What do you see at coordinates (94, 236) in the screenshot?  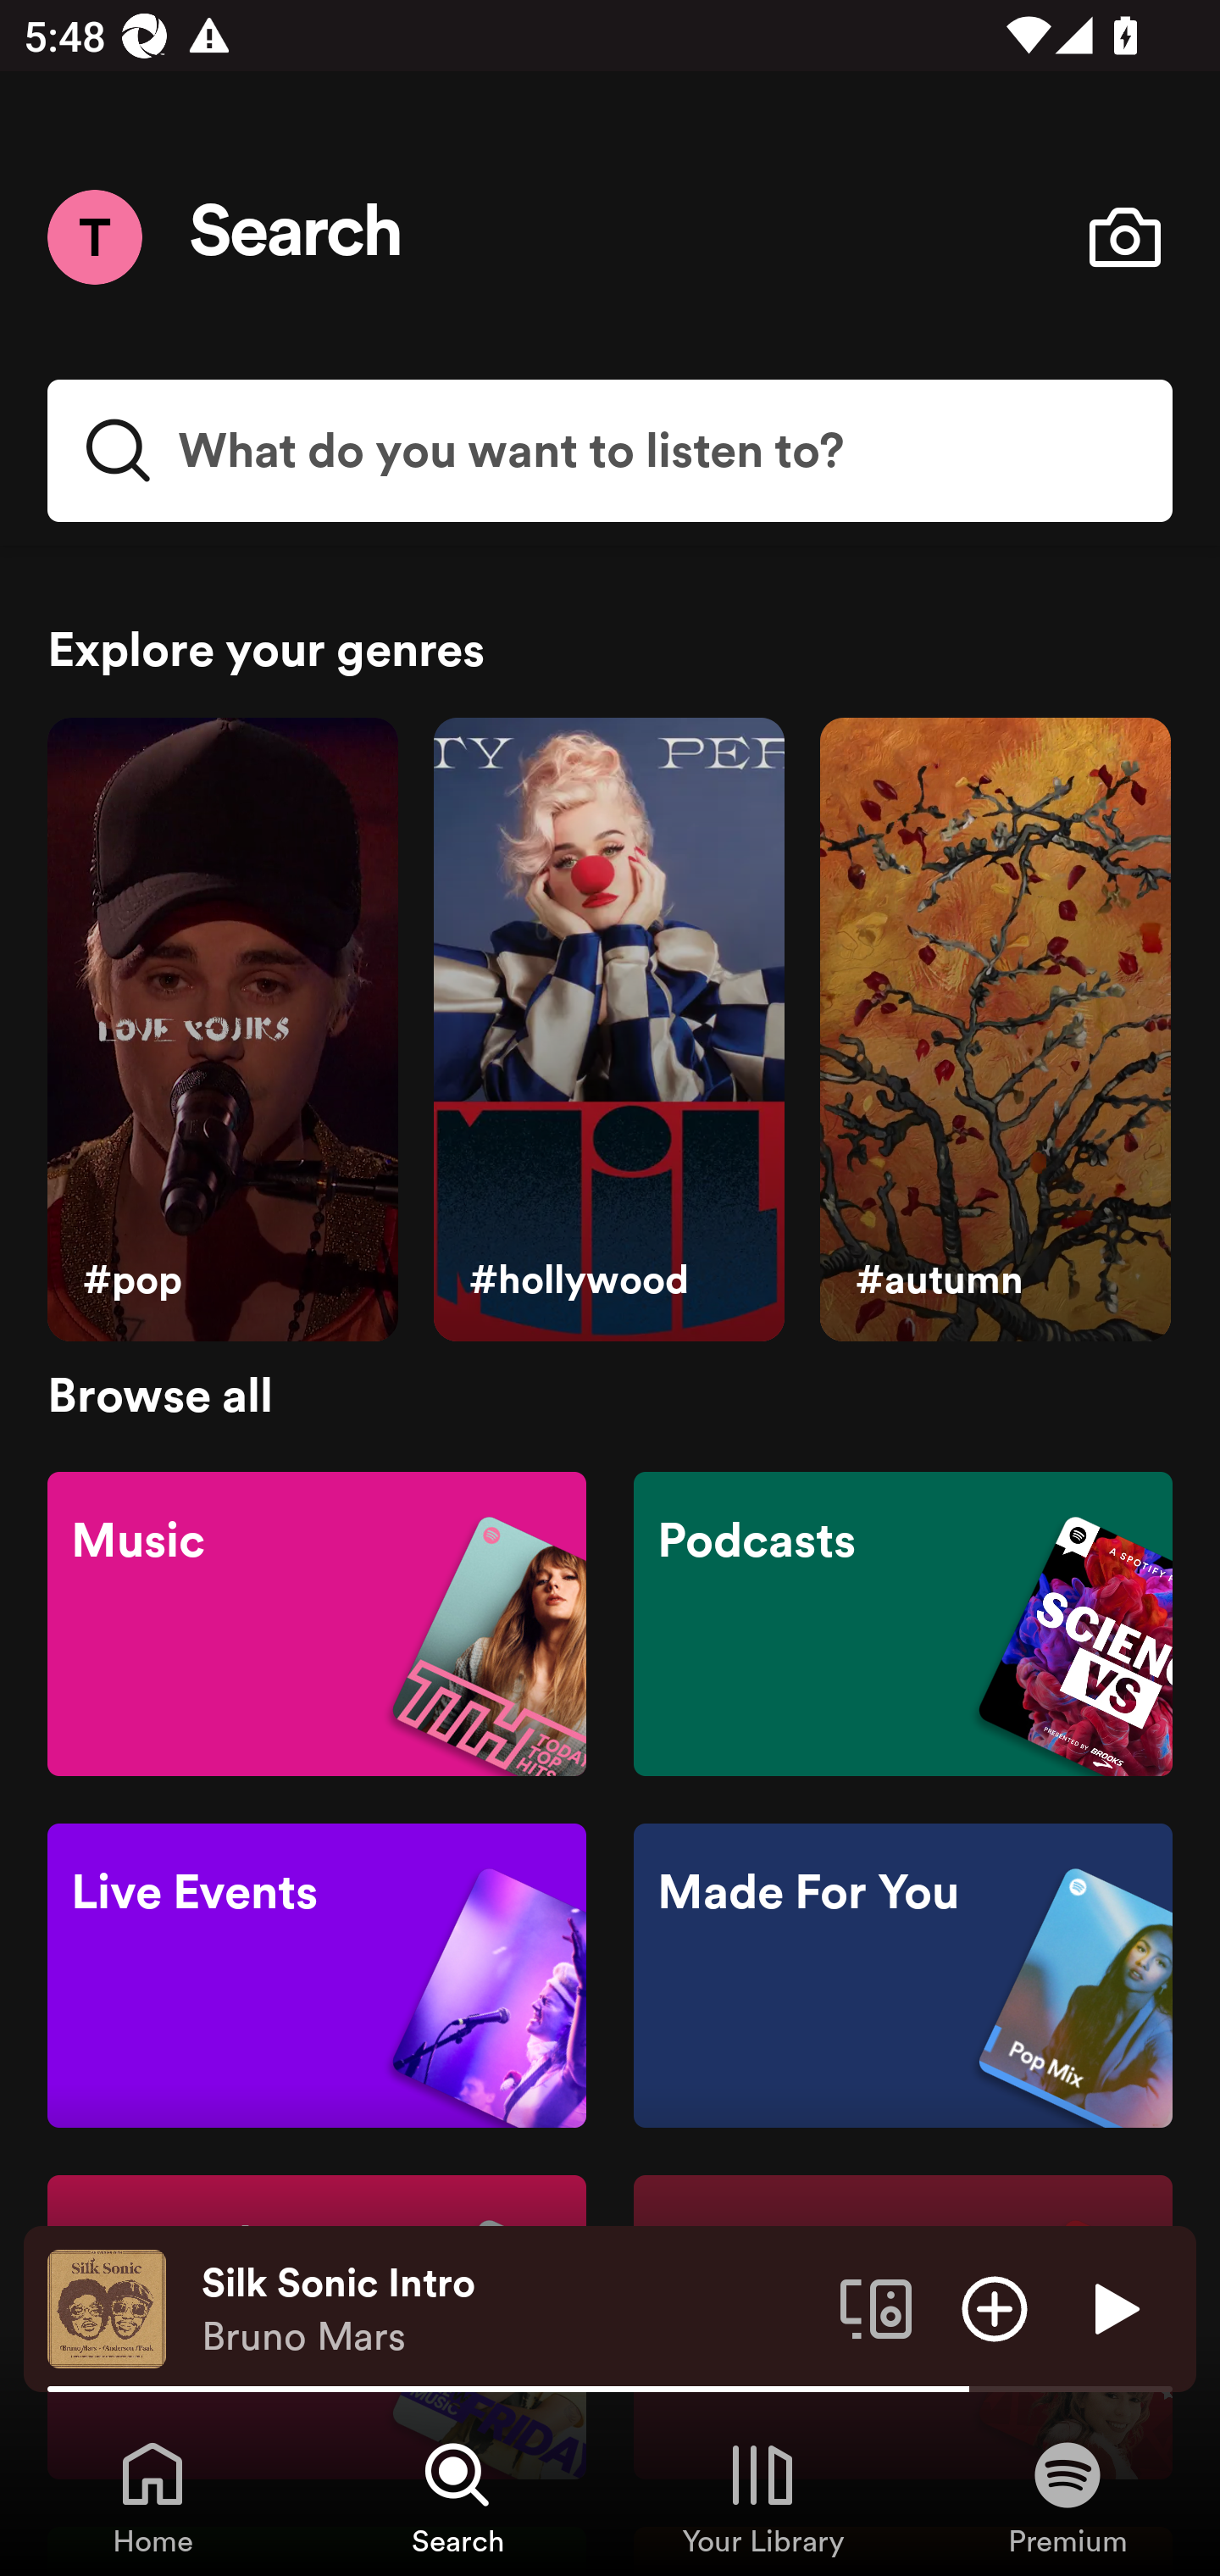 I see `Menu` at bounding box center [94, 236].